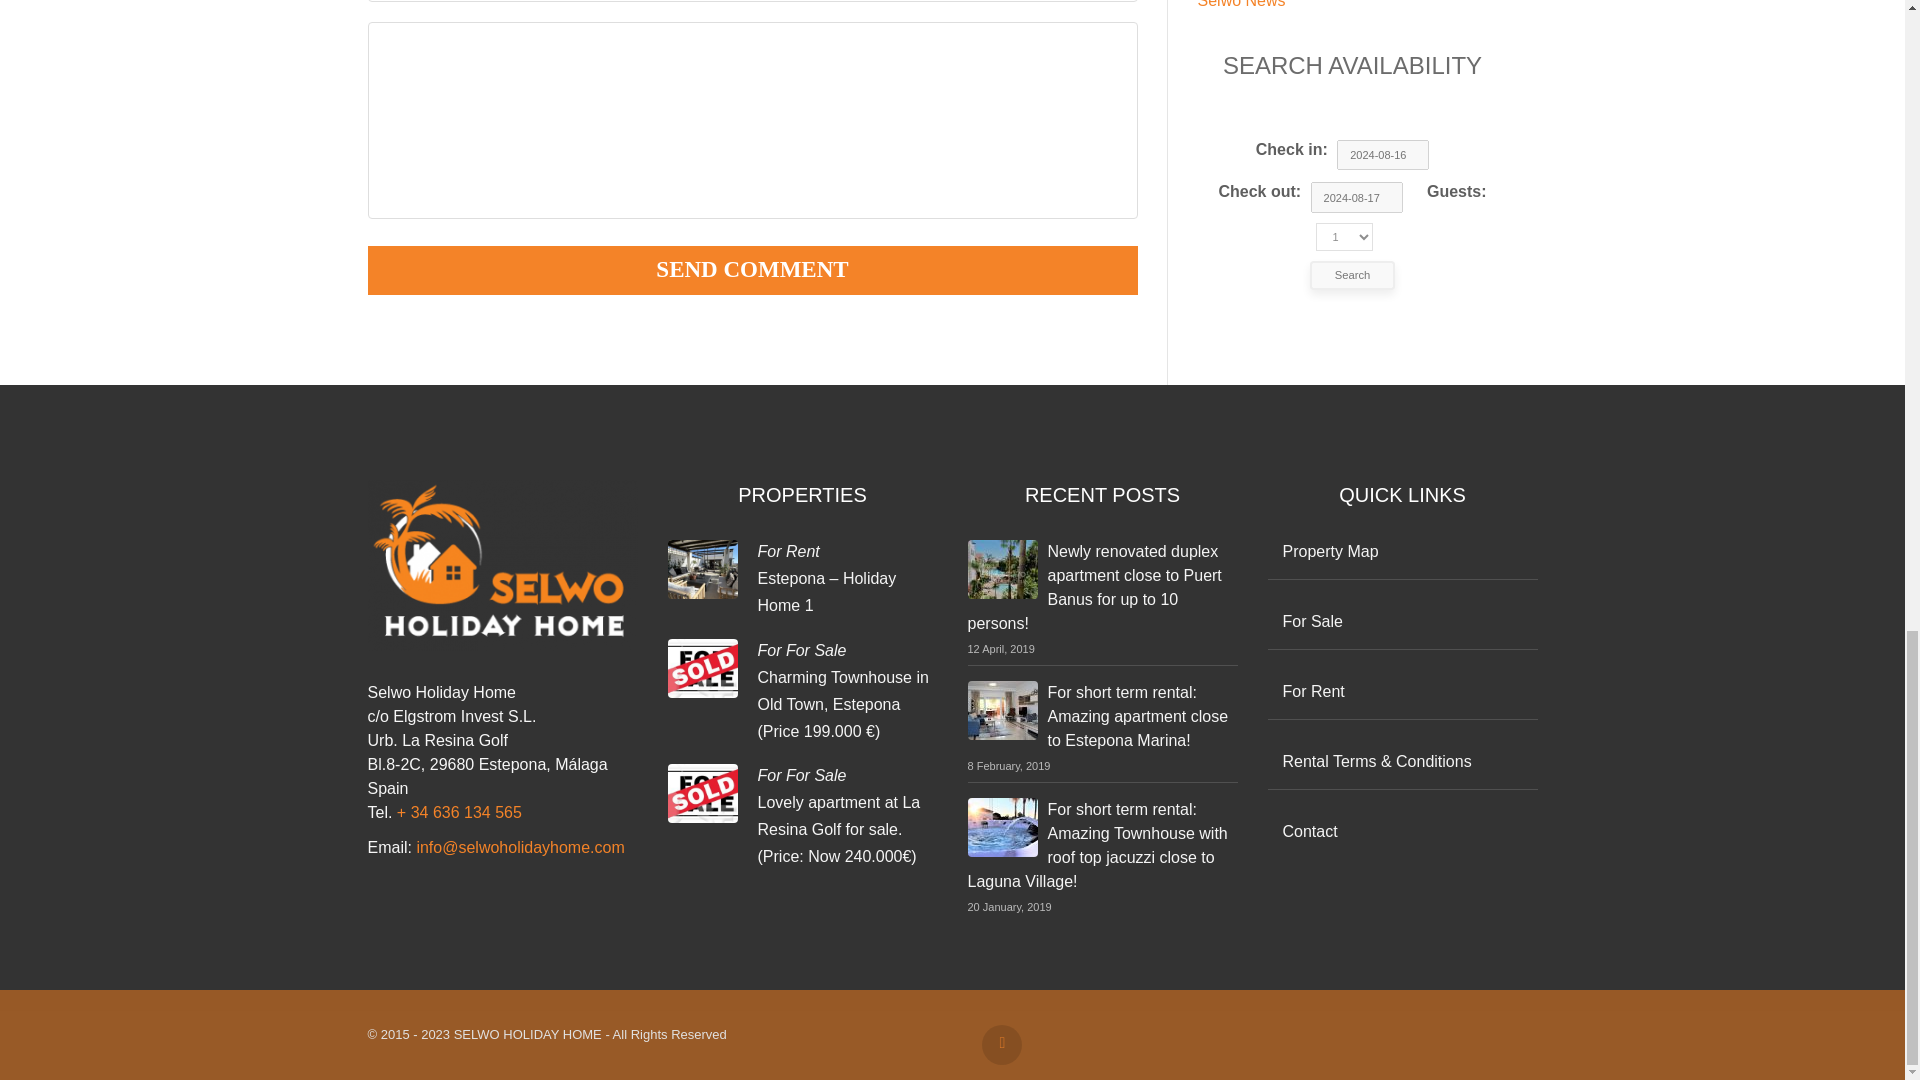  I want to click on Send Comment, so click(753, 270).